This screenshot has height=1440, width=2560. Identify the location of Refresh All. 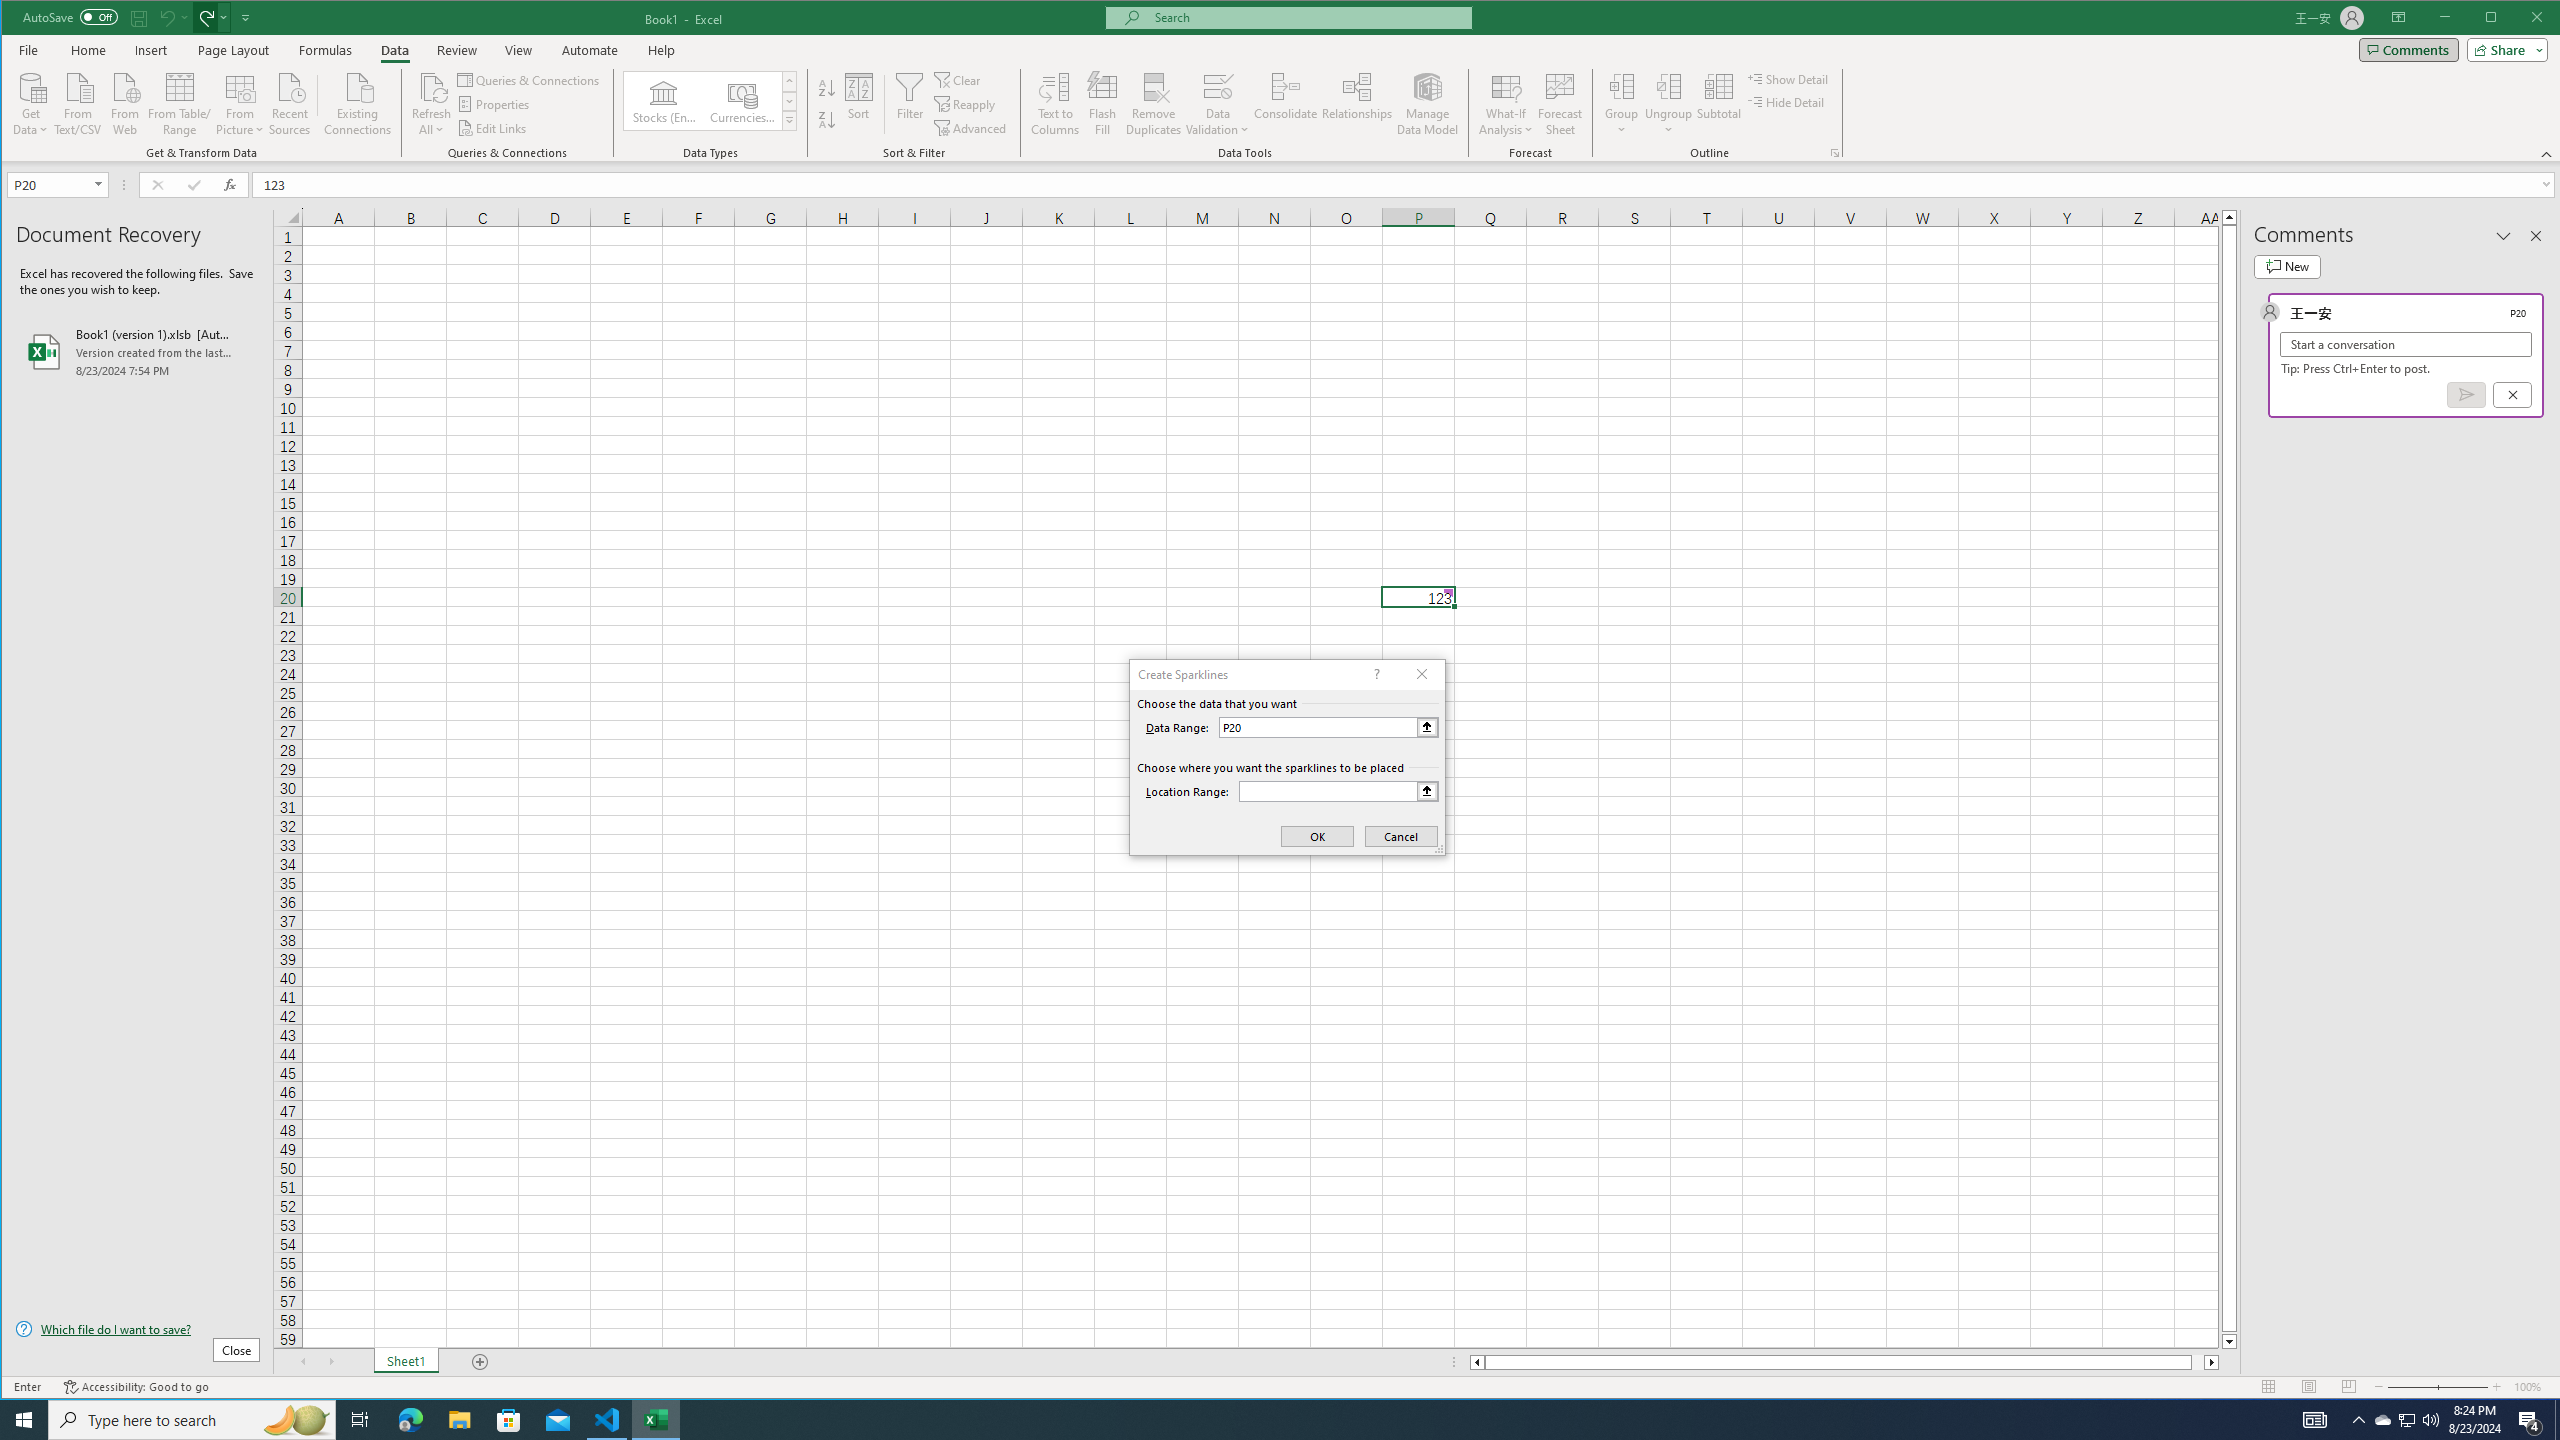
(431, 104).